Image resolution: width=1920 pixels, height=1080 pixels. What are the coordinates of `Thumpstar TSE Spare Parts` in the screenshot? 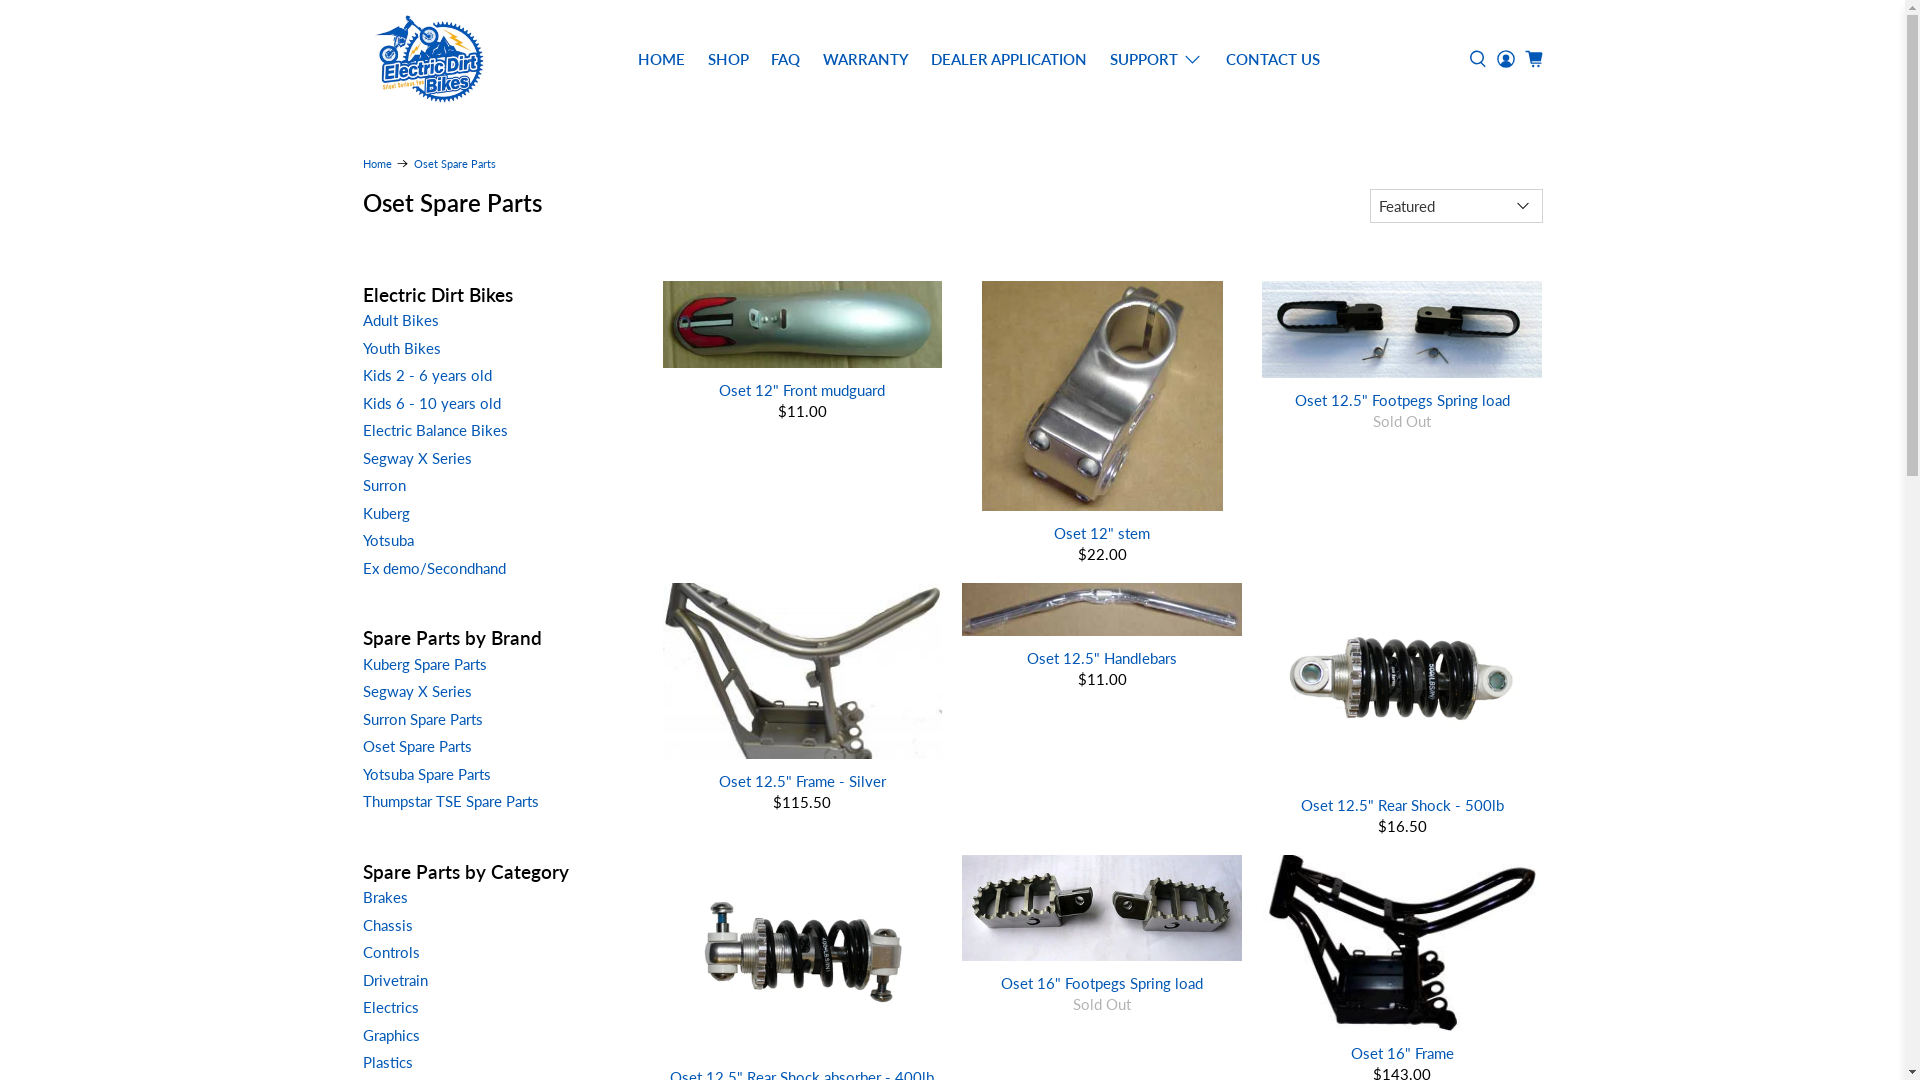 It's located at (450, 801).